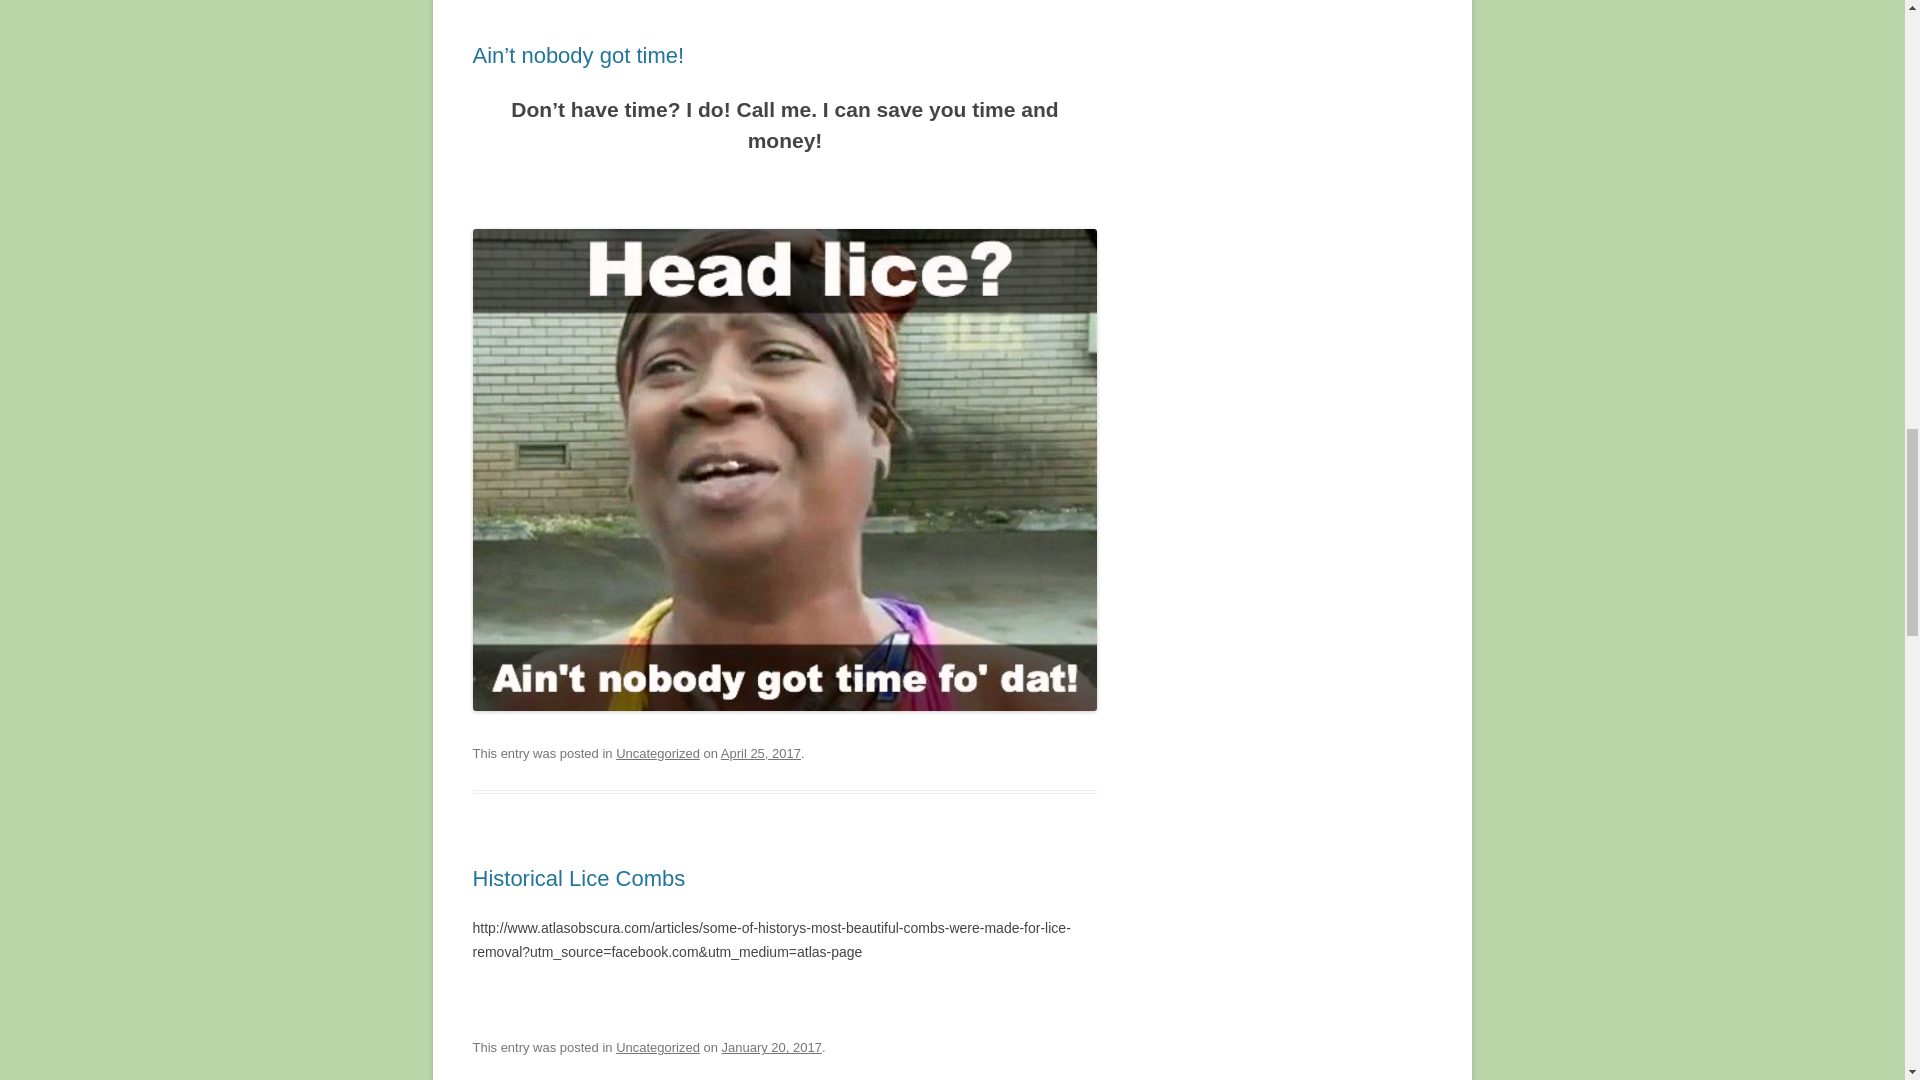 The height and width of the screenshot is (1080, 1920). I want to click on Uncategorized, so click(658, 1048).